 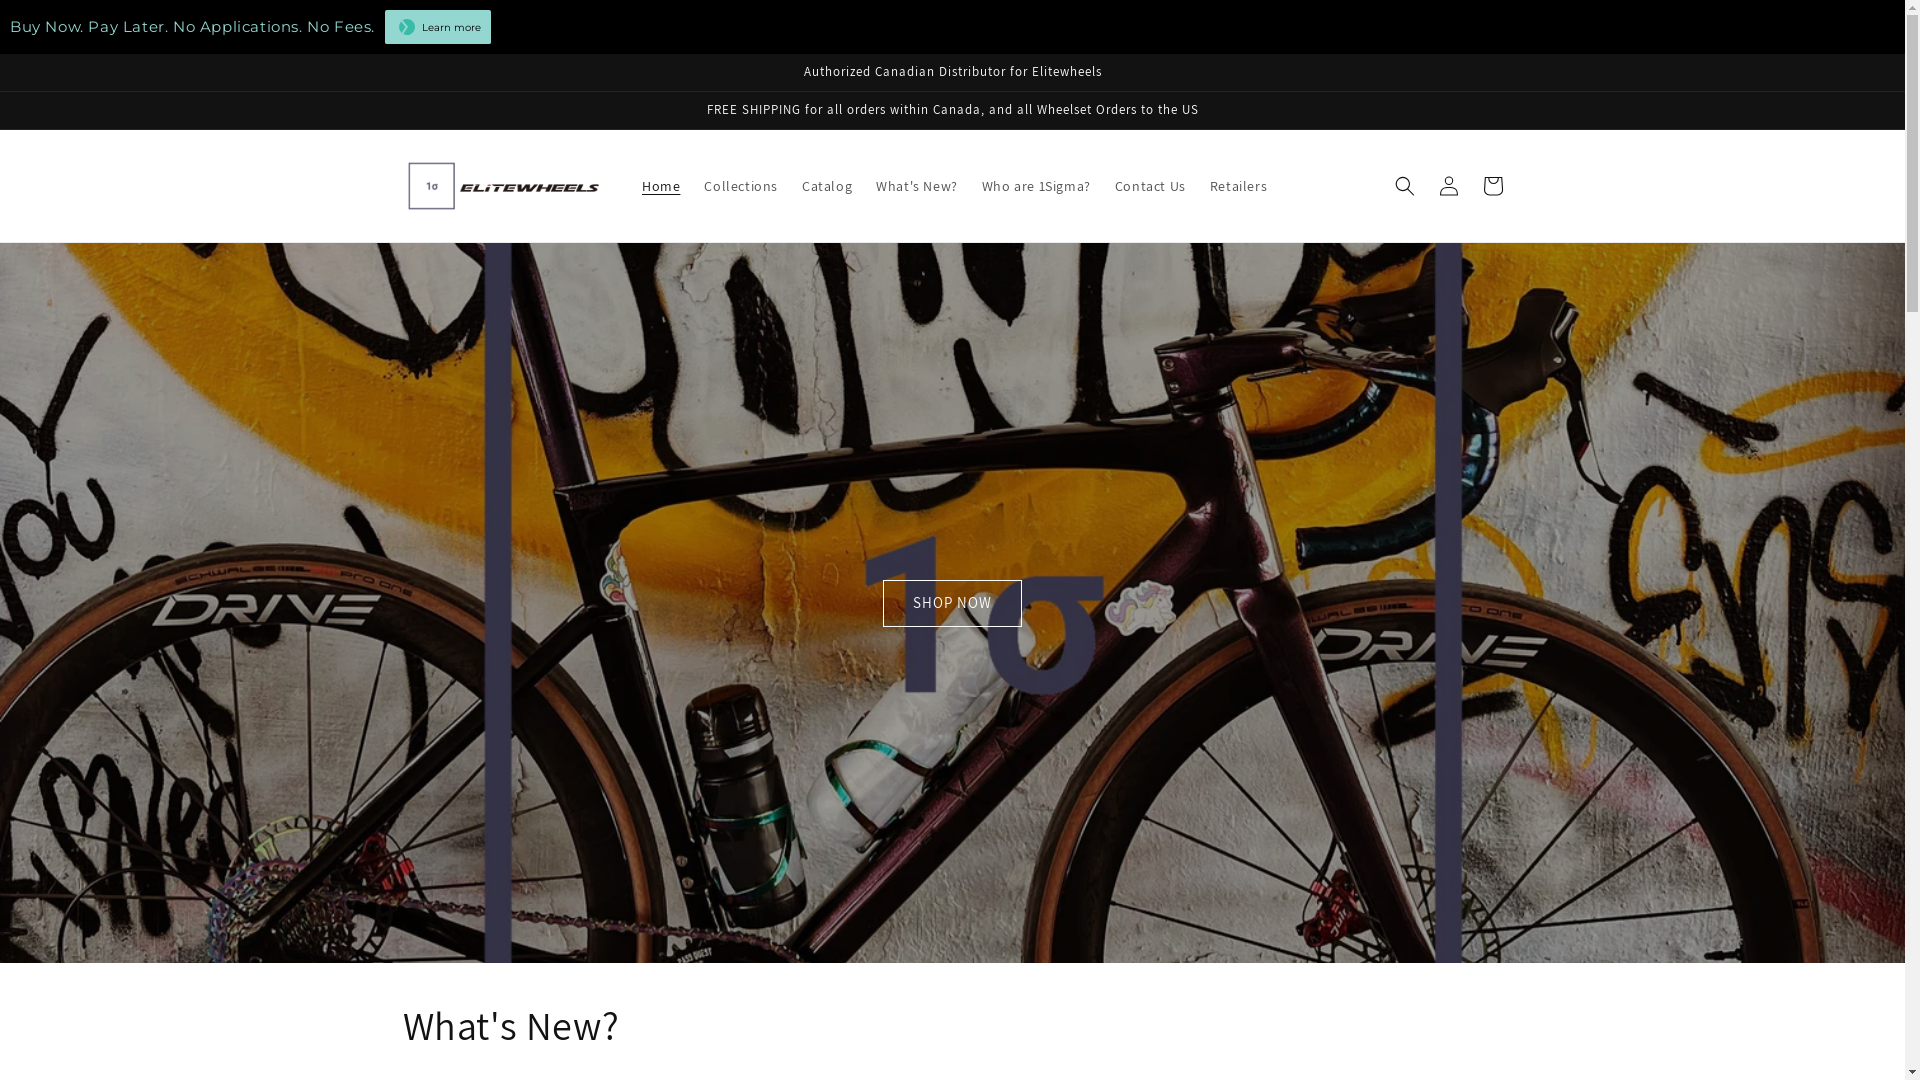 What do you see at coordinates (661, 186) in the screenshot?
I see `Home` at bounding box center [661, 186].